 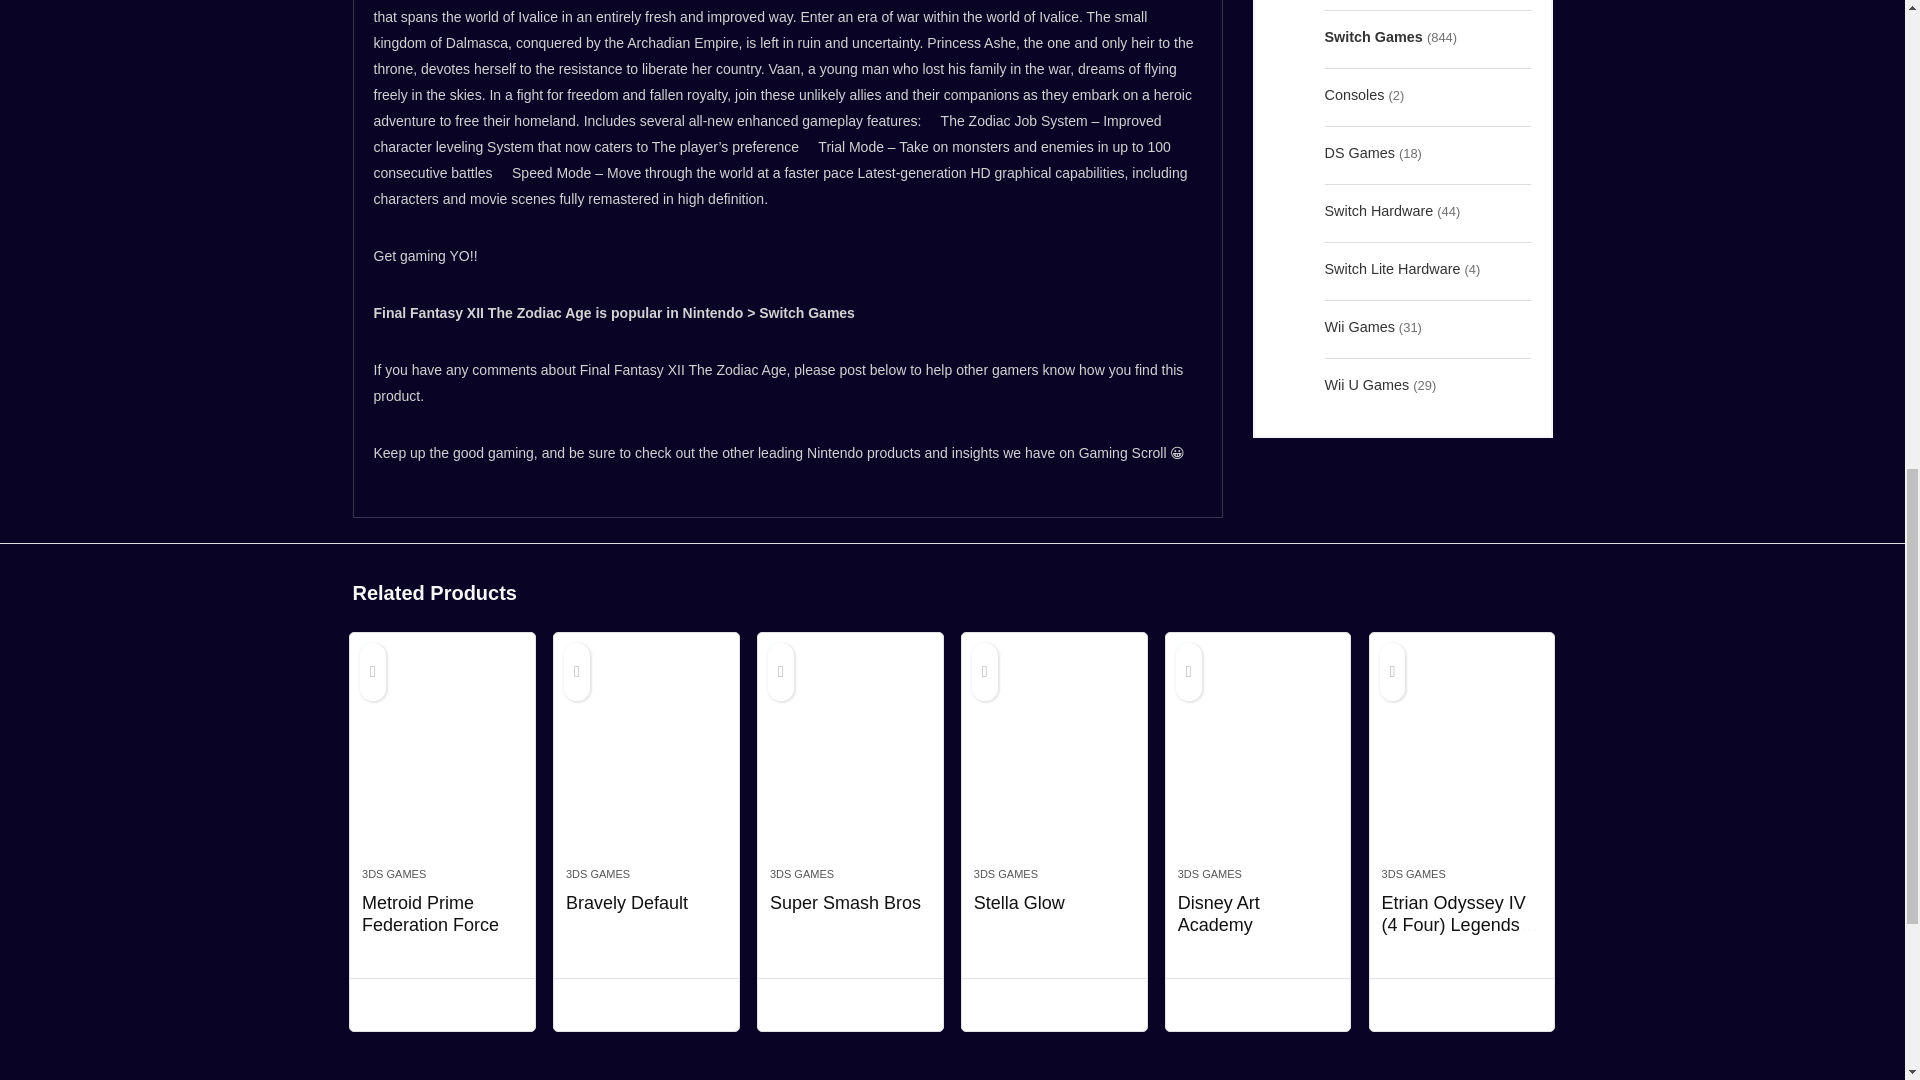 What do you see at coordinates (1358, 153) in the screenshot?
I see `DS Games` at bounding box center [1358, 153].